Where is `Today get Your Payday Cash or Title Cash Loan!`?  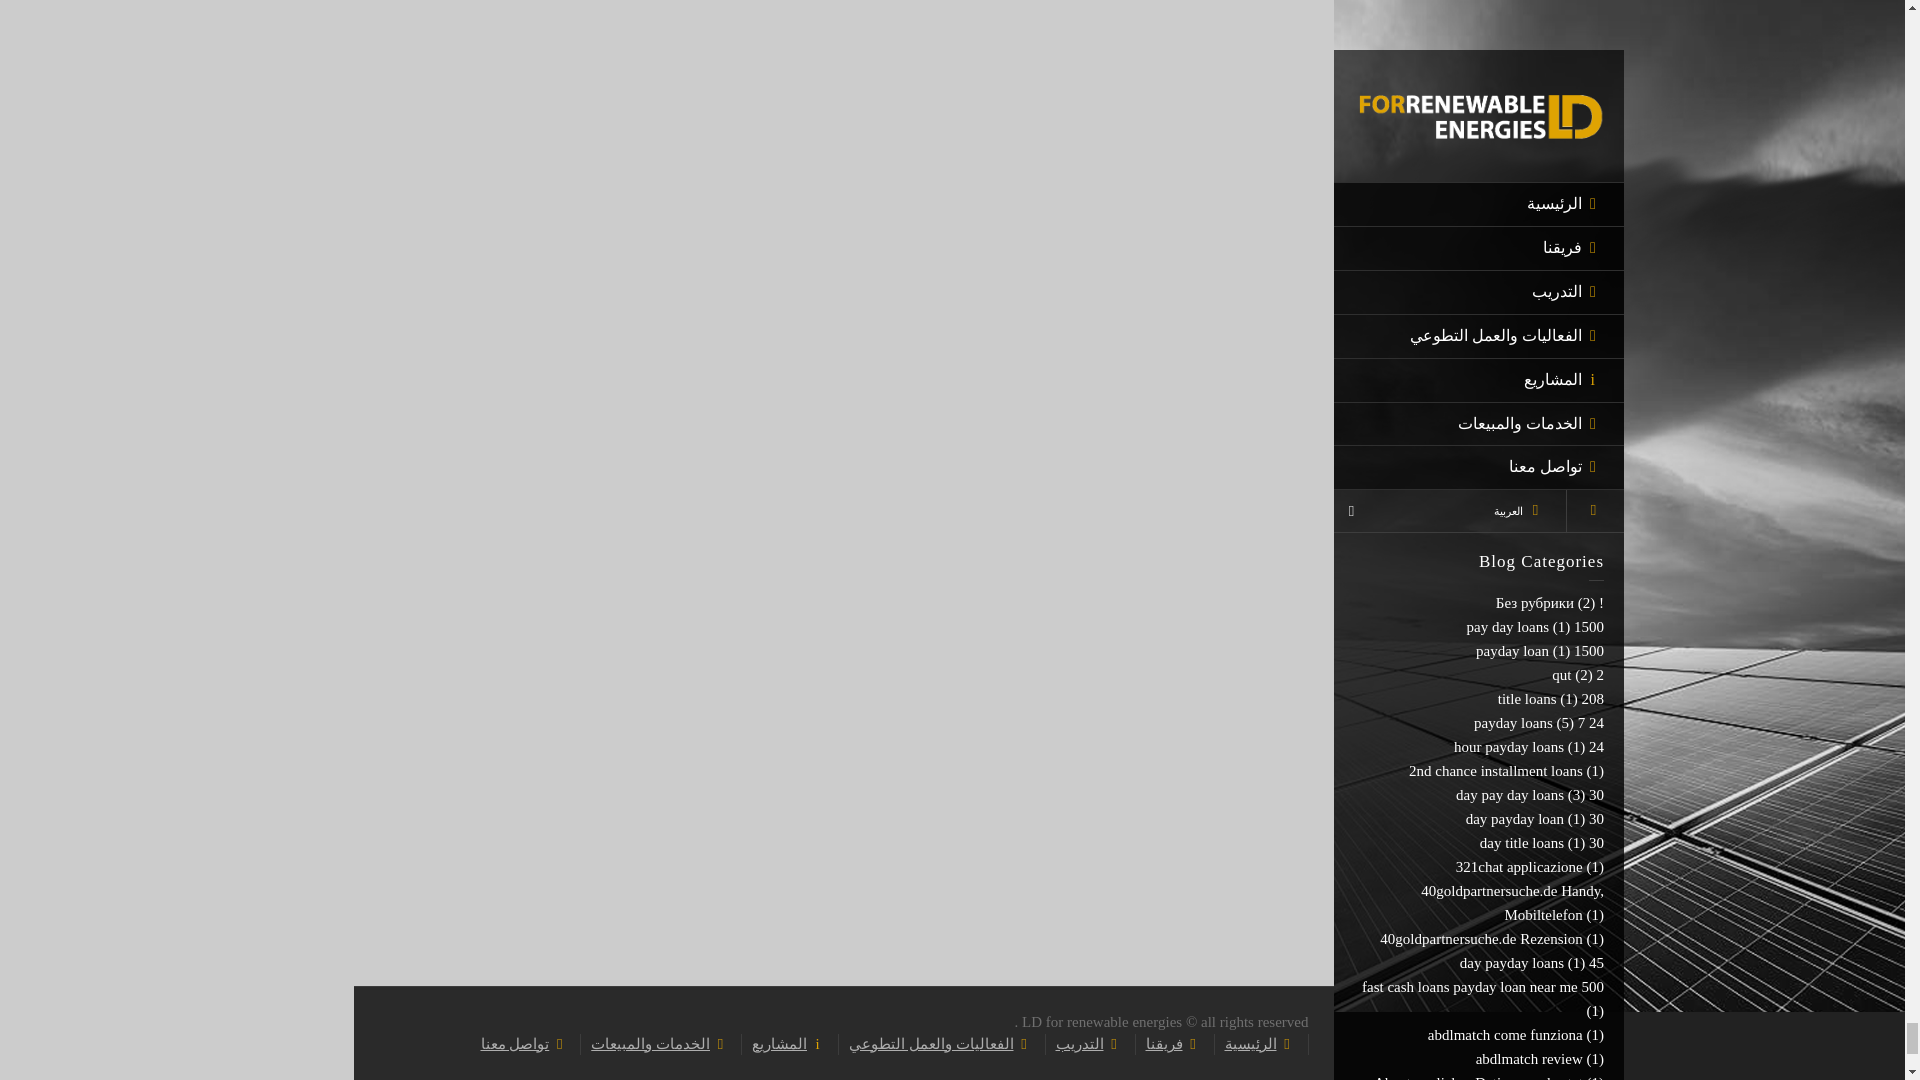 Today get Your Payday Cash or Title Cash Loan! is located at coordinates (1492, 124).